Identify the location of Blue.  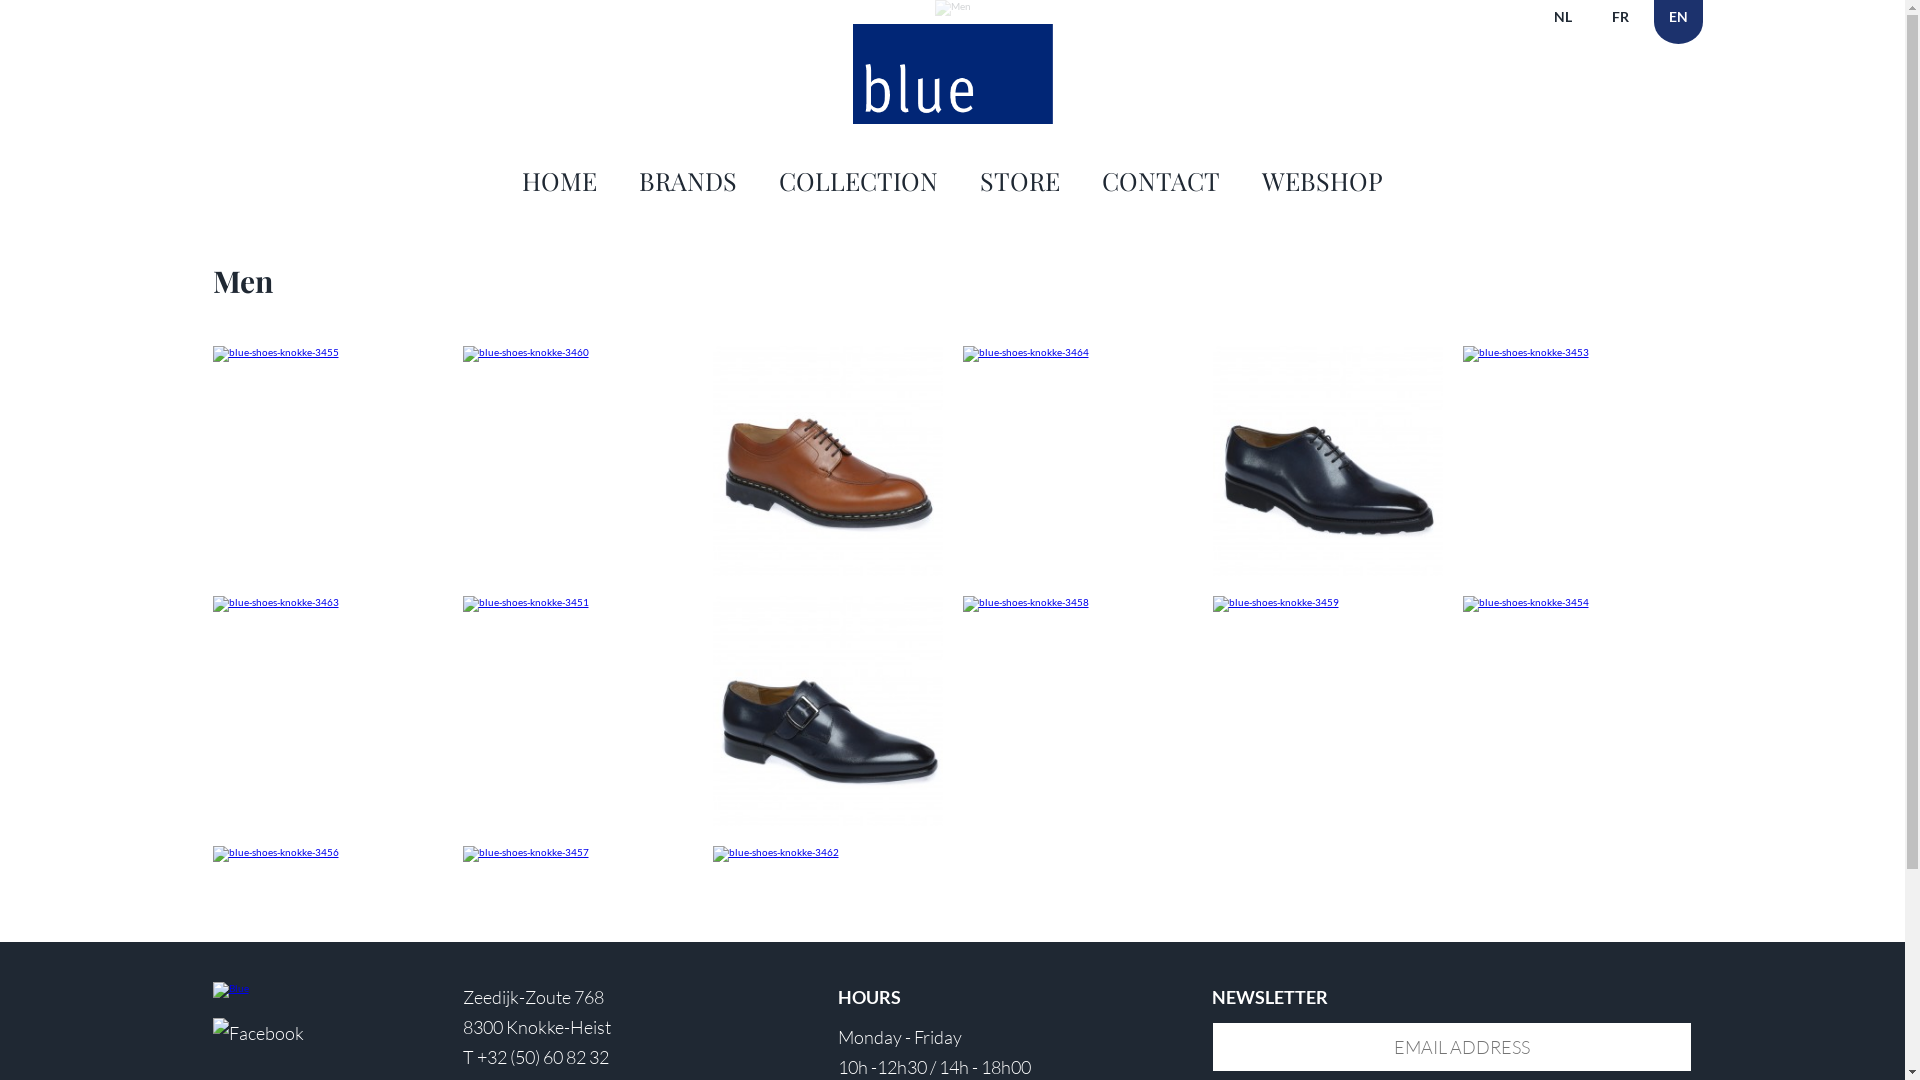
(952, 74).